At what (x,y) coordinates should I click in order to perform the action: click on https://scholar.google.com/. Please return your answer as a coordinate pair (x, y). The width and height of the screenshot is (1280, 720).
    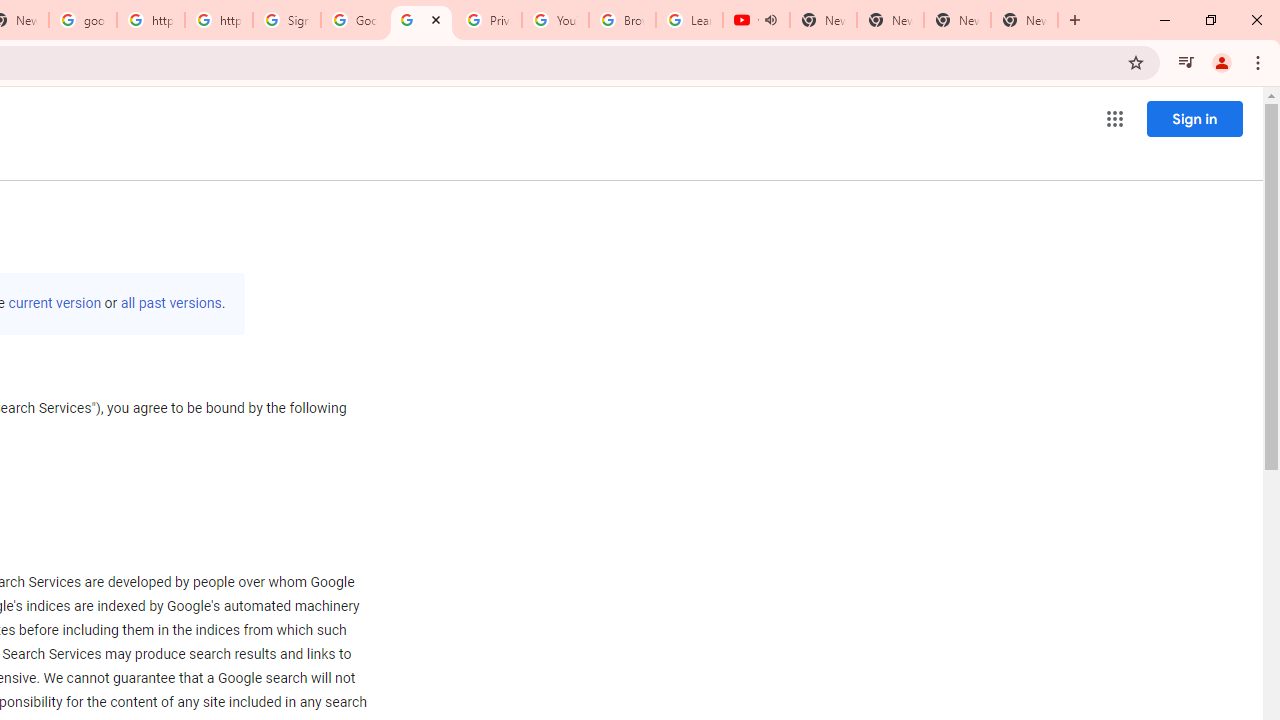
    Looking at the image, I should click on (150, 20).